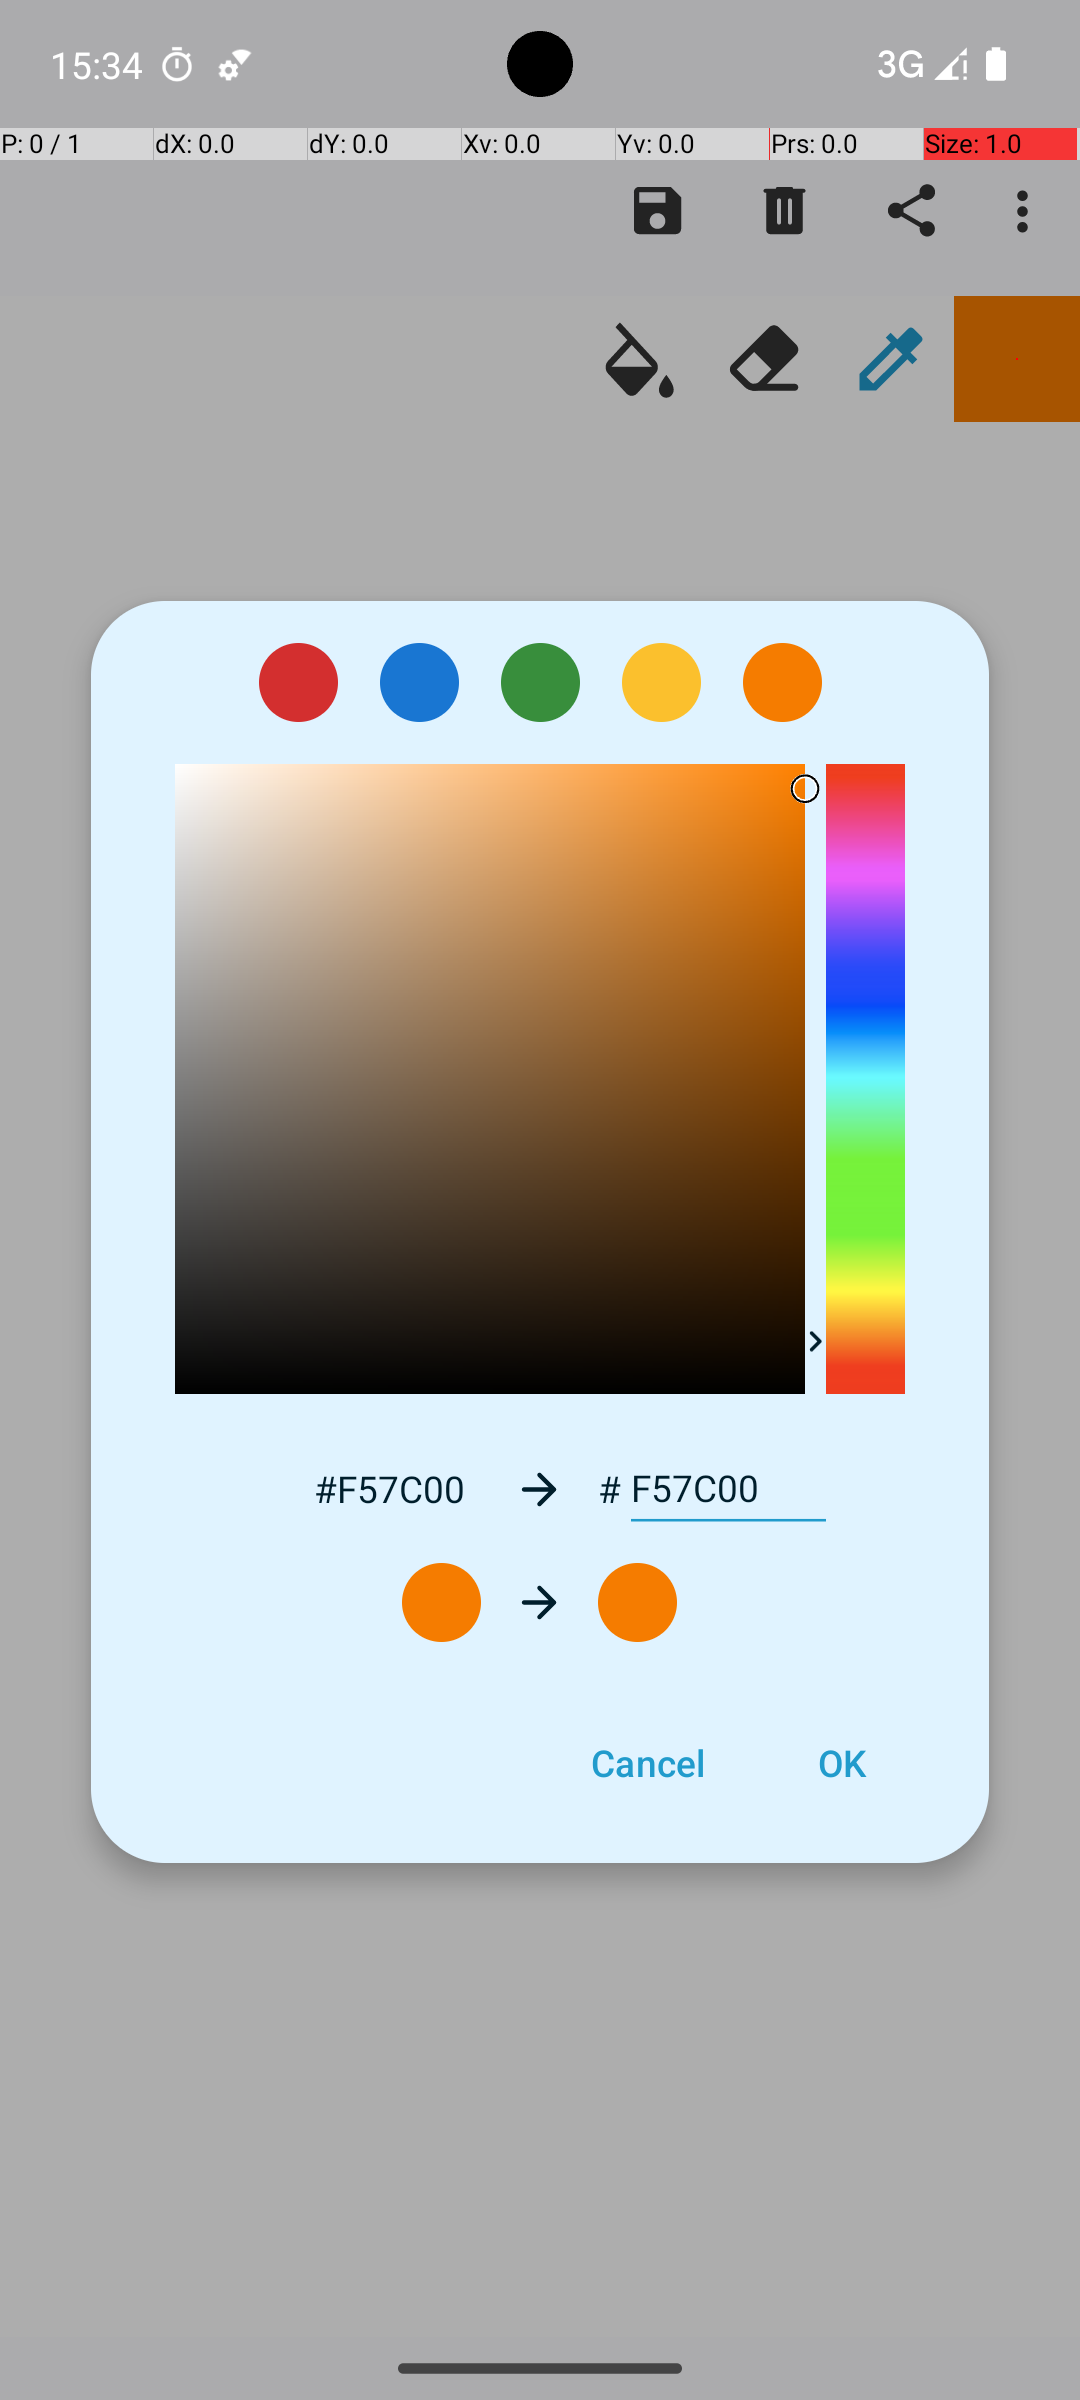 The image size is (1080, 2400). Describe the element at coordinates (728, 1489) in the screenshot. I see `F57C00` at that location.